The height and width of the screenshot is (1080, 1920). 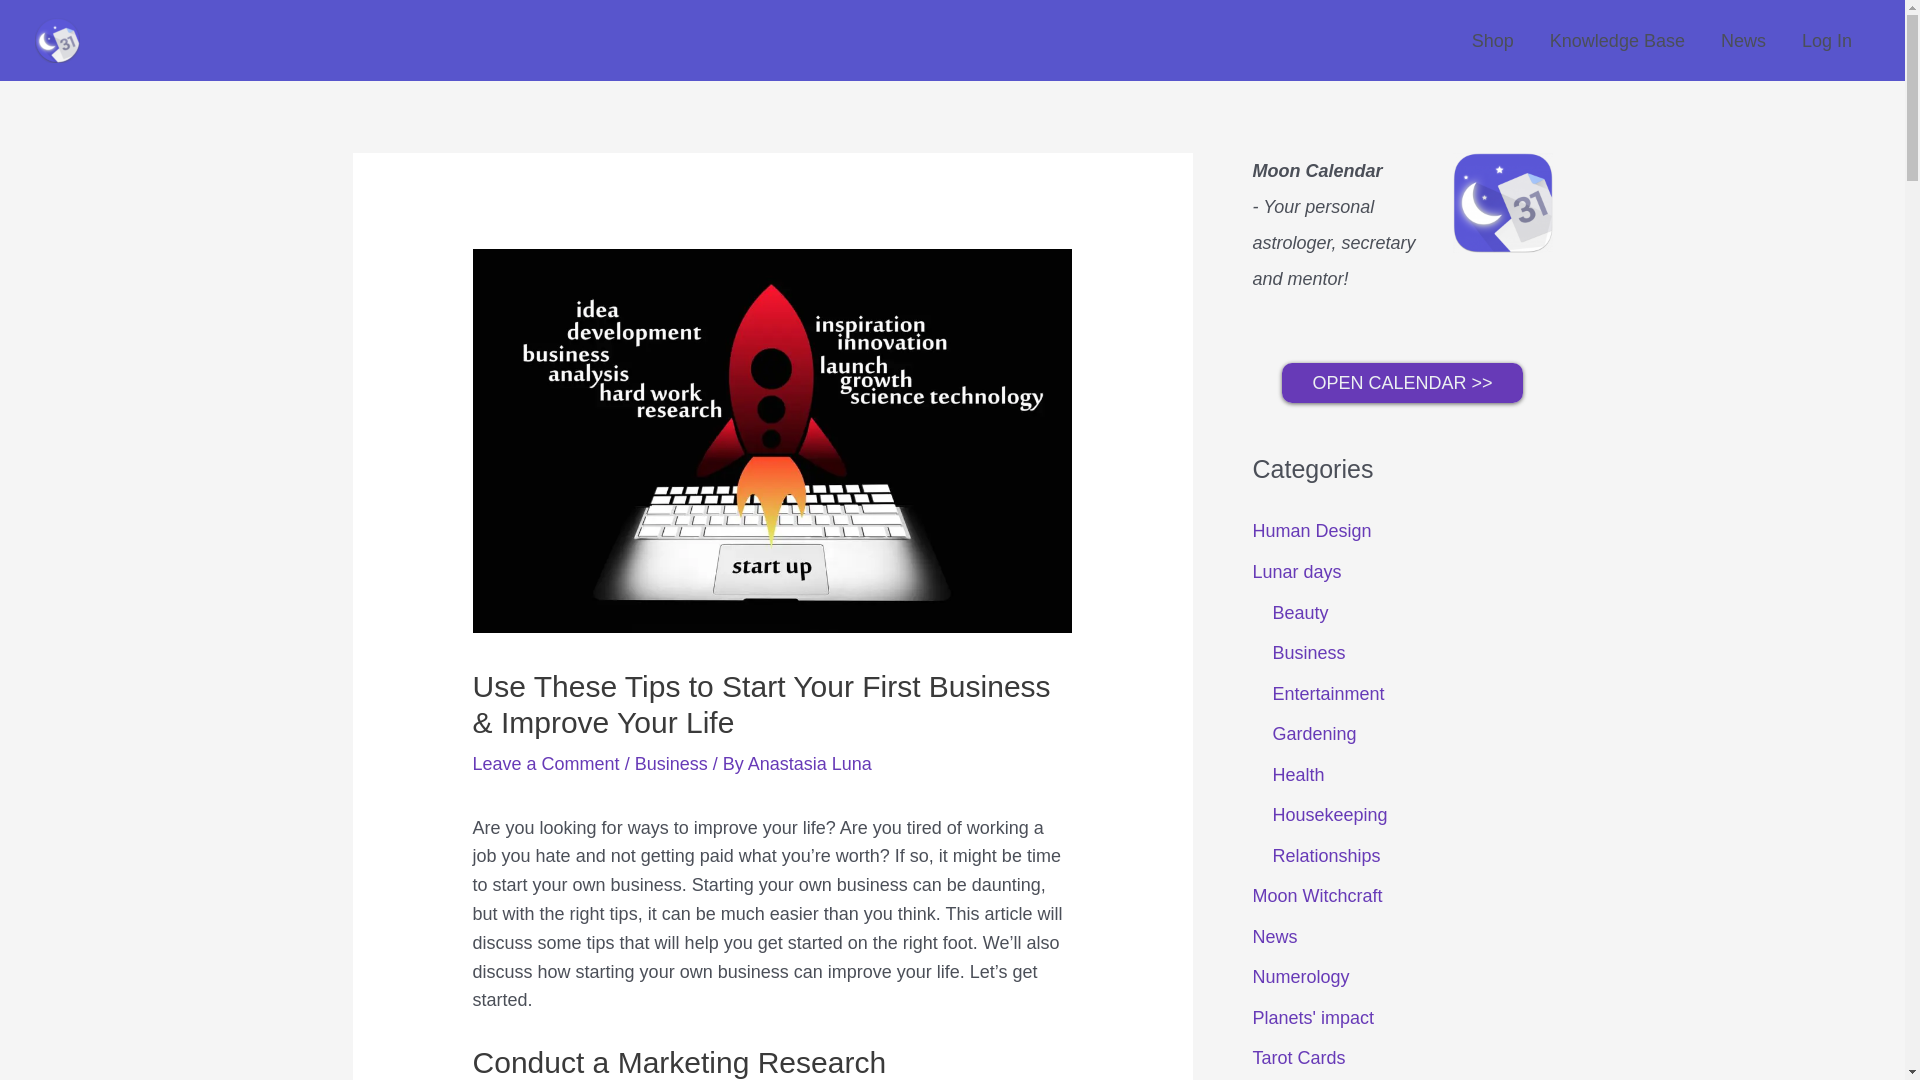 What do you see at coordinates (1298, 774) in the screenshot?
I see `Health` at bounding box center [1298, 774].